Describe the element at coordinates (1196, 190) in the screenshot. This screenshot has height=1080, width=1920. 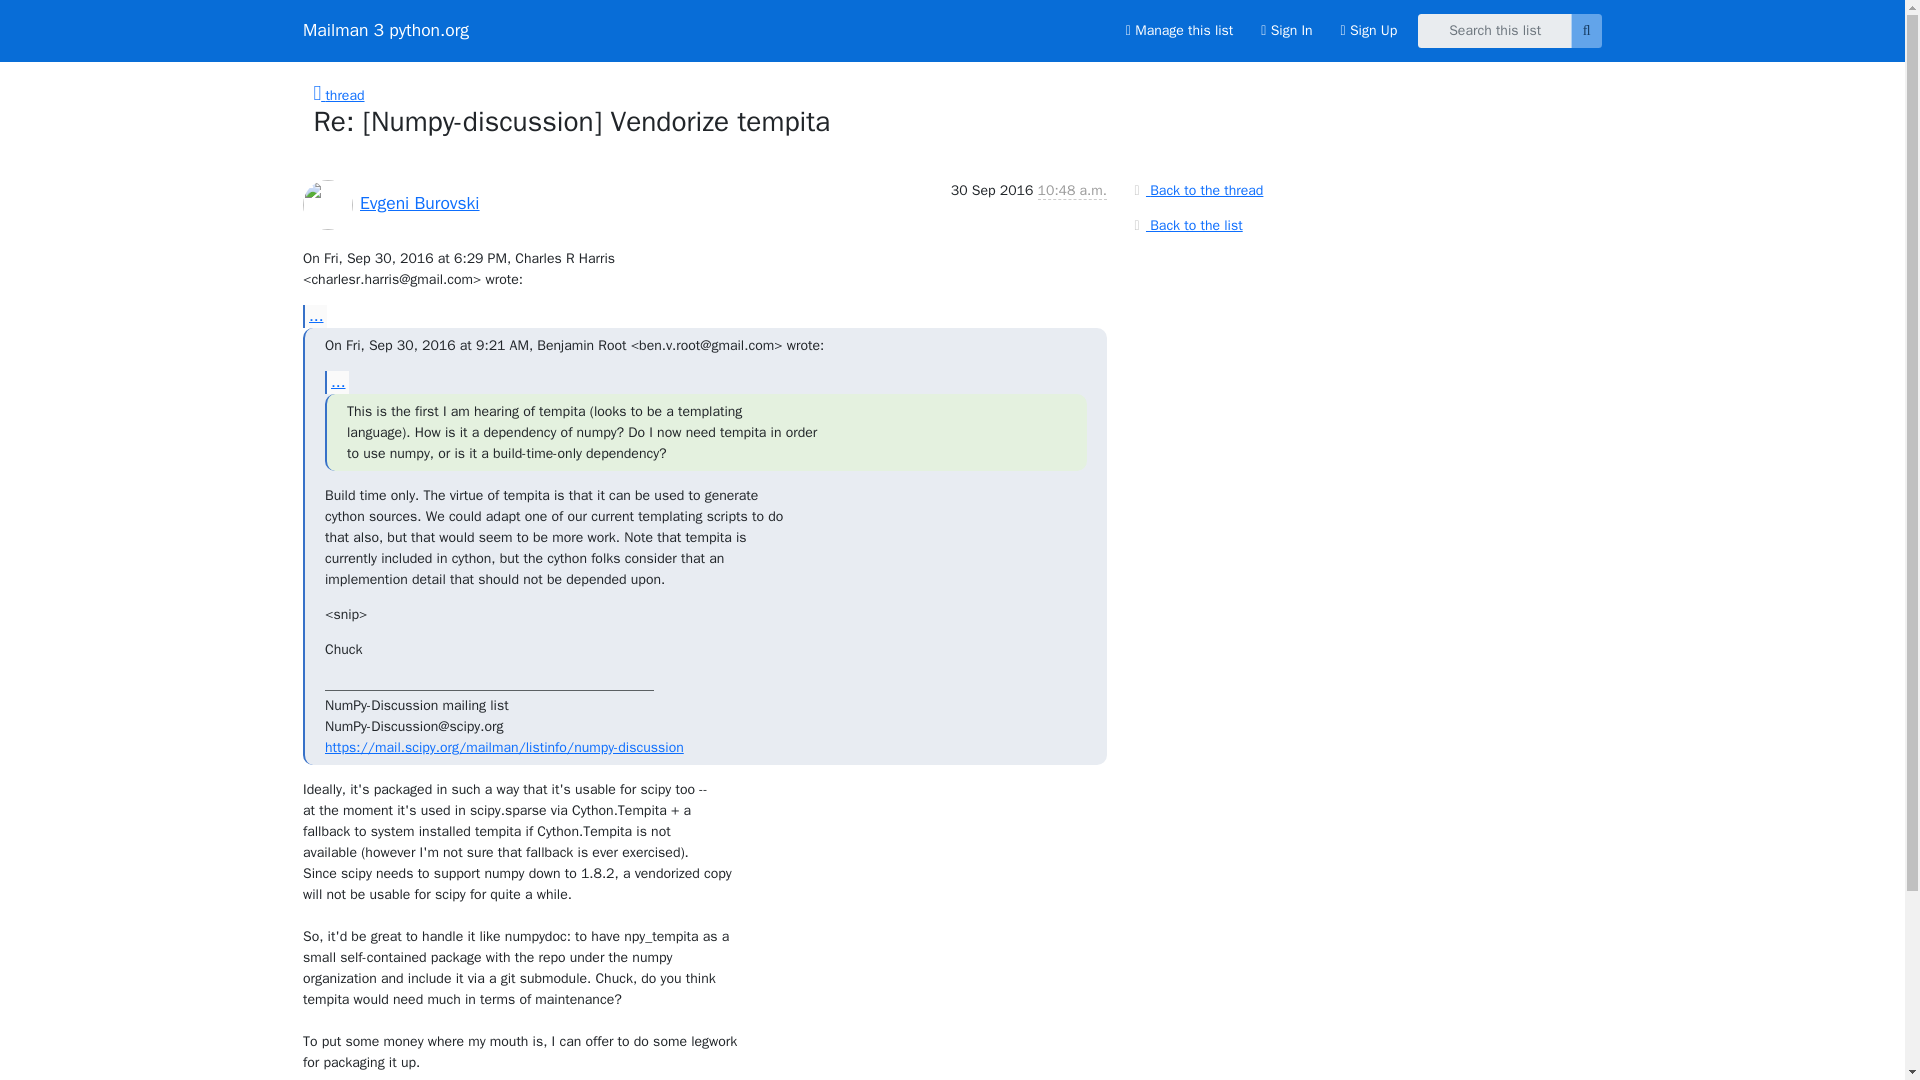
I see `Back to the thread` at that location.